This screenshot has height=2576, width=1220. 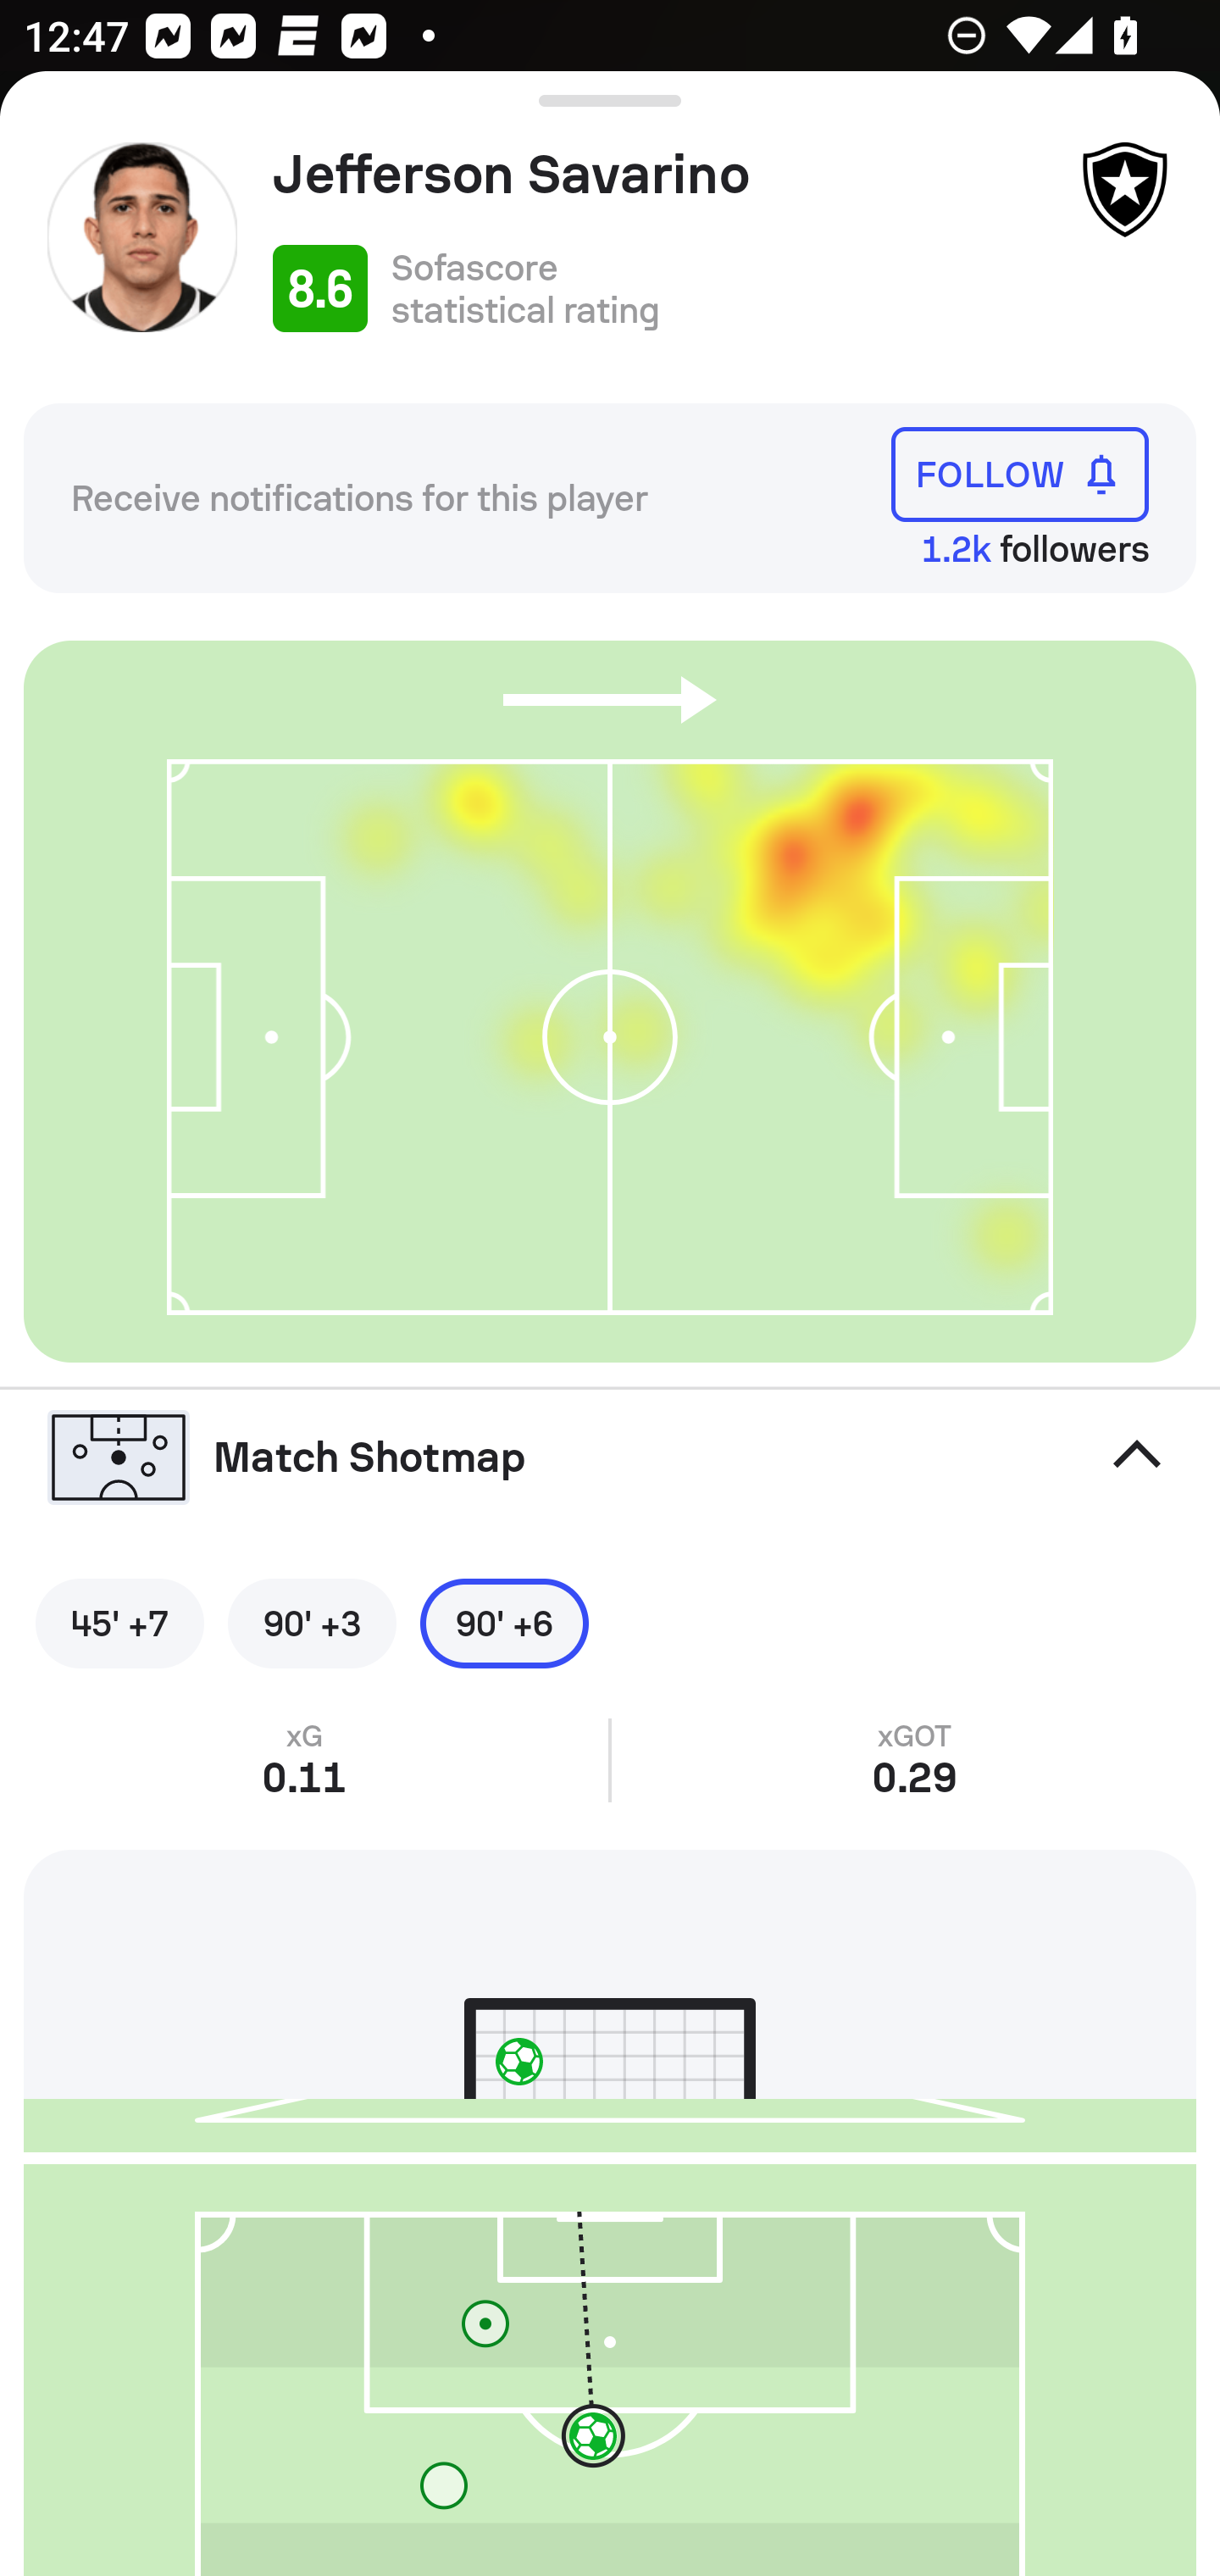 What do you see at coordinates (1020, 475) in the screenshot?
I see `FOLLOW` at bounding box center [1020, 475].